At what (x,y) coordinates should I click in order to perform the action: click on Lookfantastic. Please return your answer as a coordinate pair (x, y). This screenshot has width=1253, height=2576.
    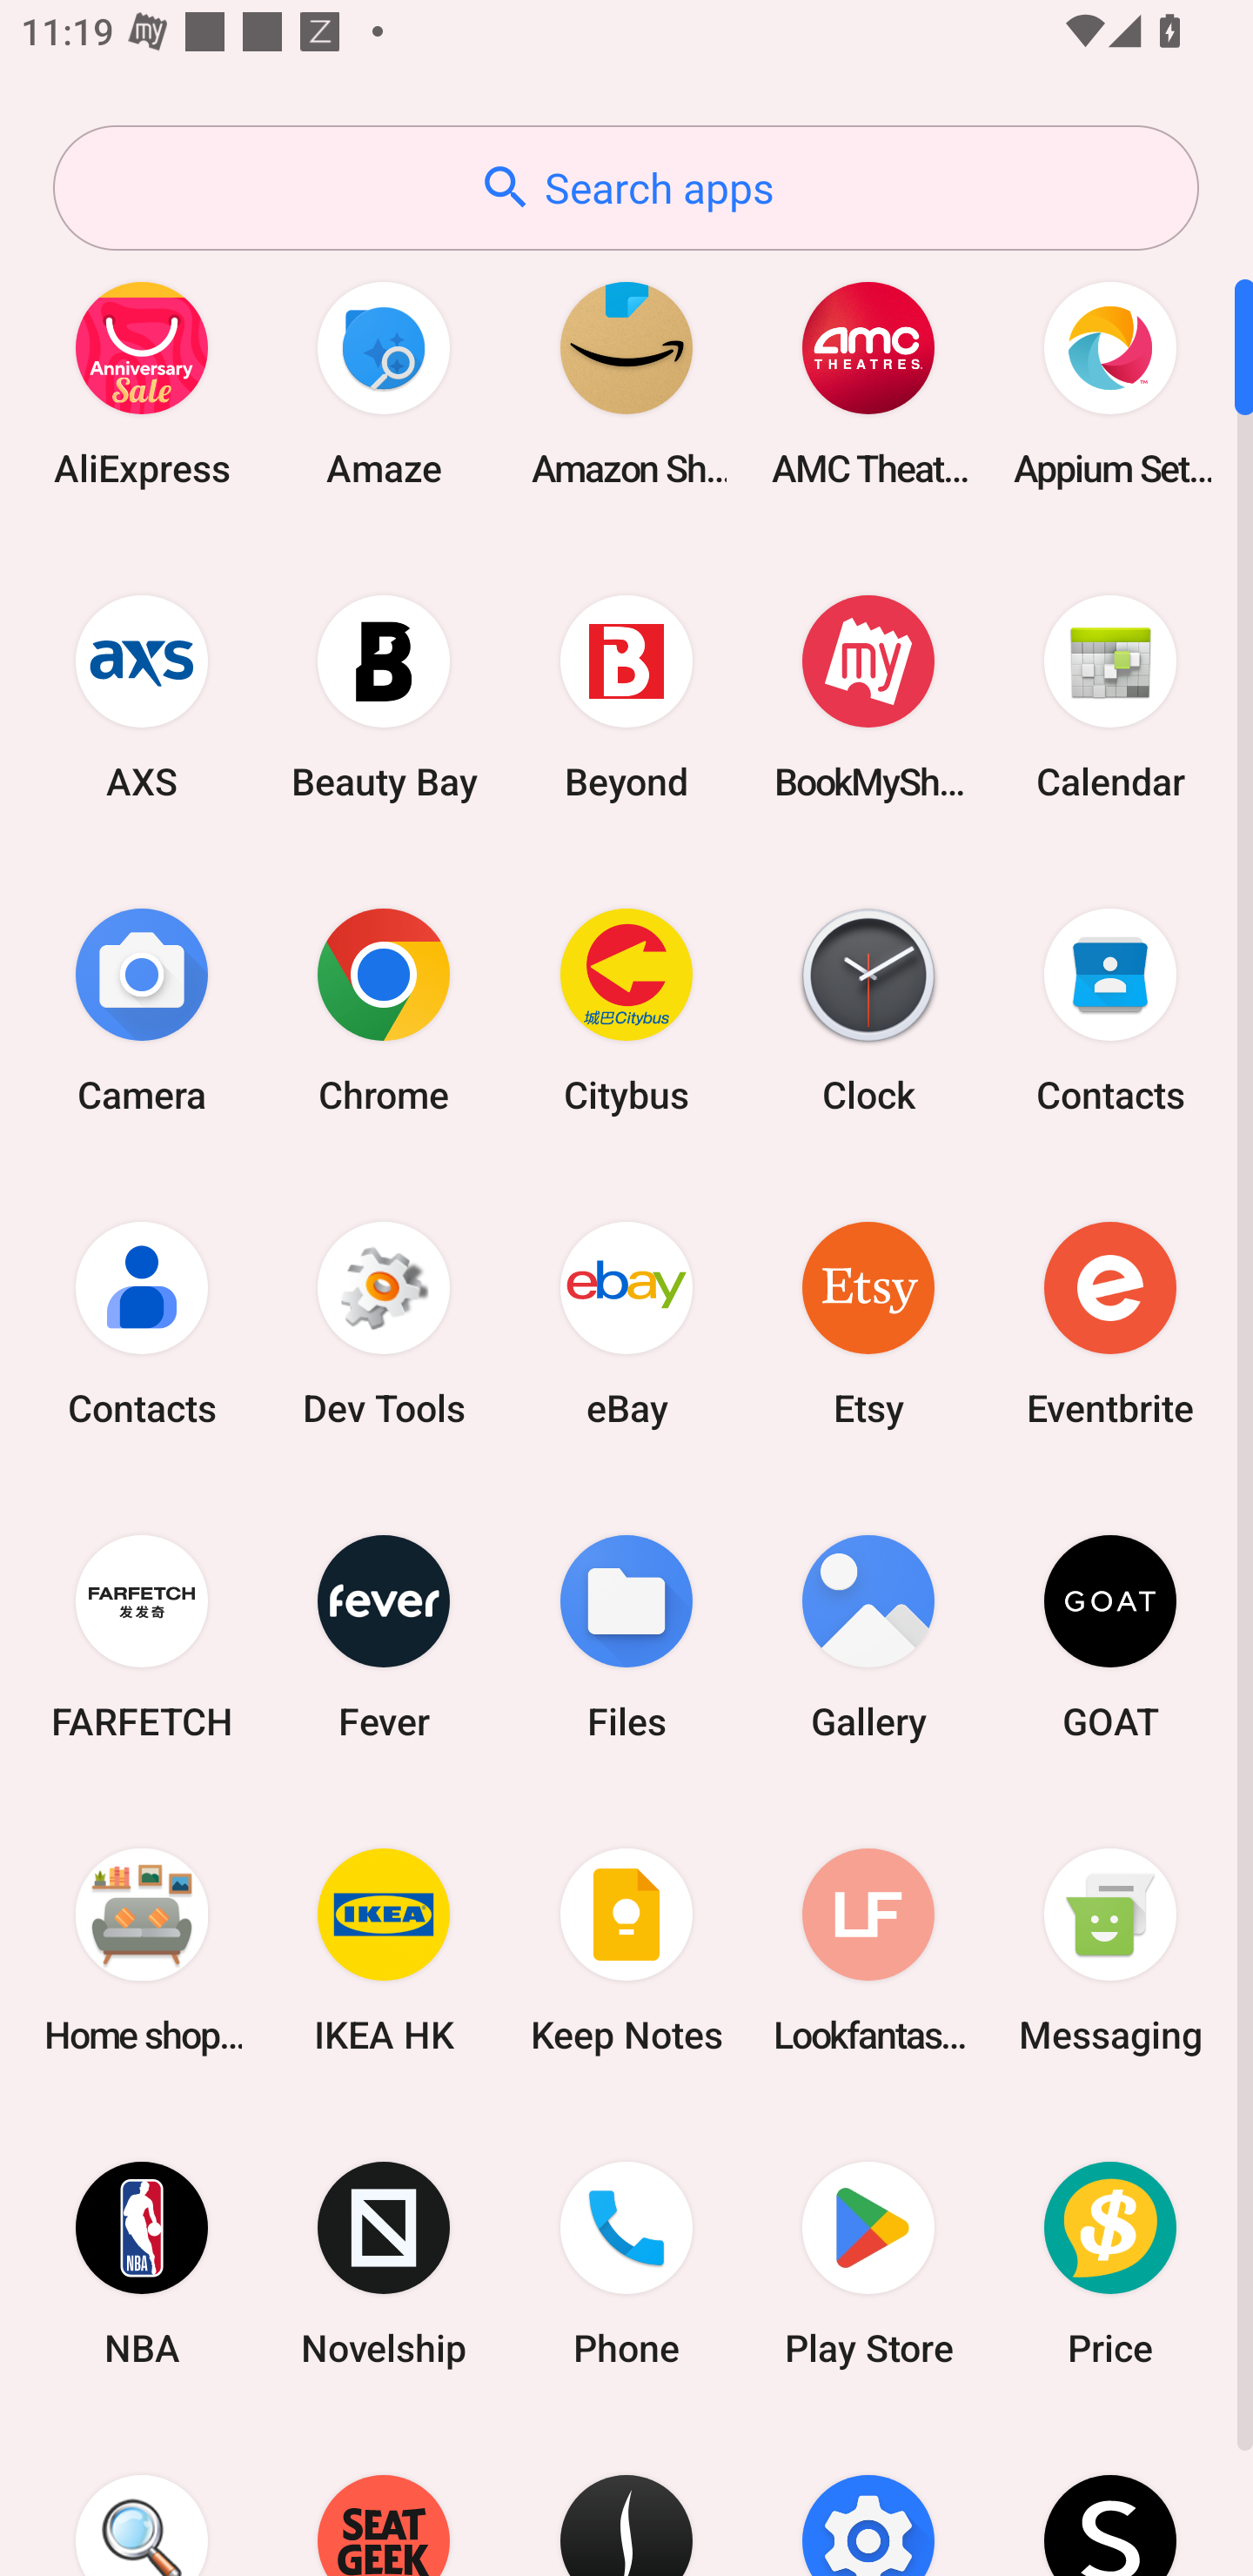
    Looking at the image, I should click on (868, 1949).